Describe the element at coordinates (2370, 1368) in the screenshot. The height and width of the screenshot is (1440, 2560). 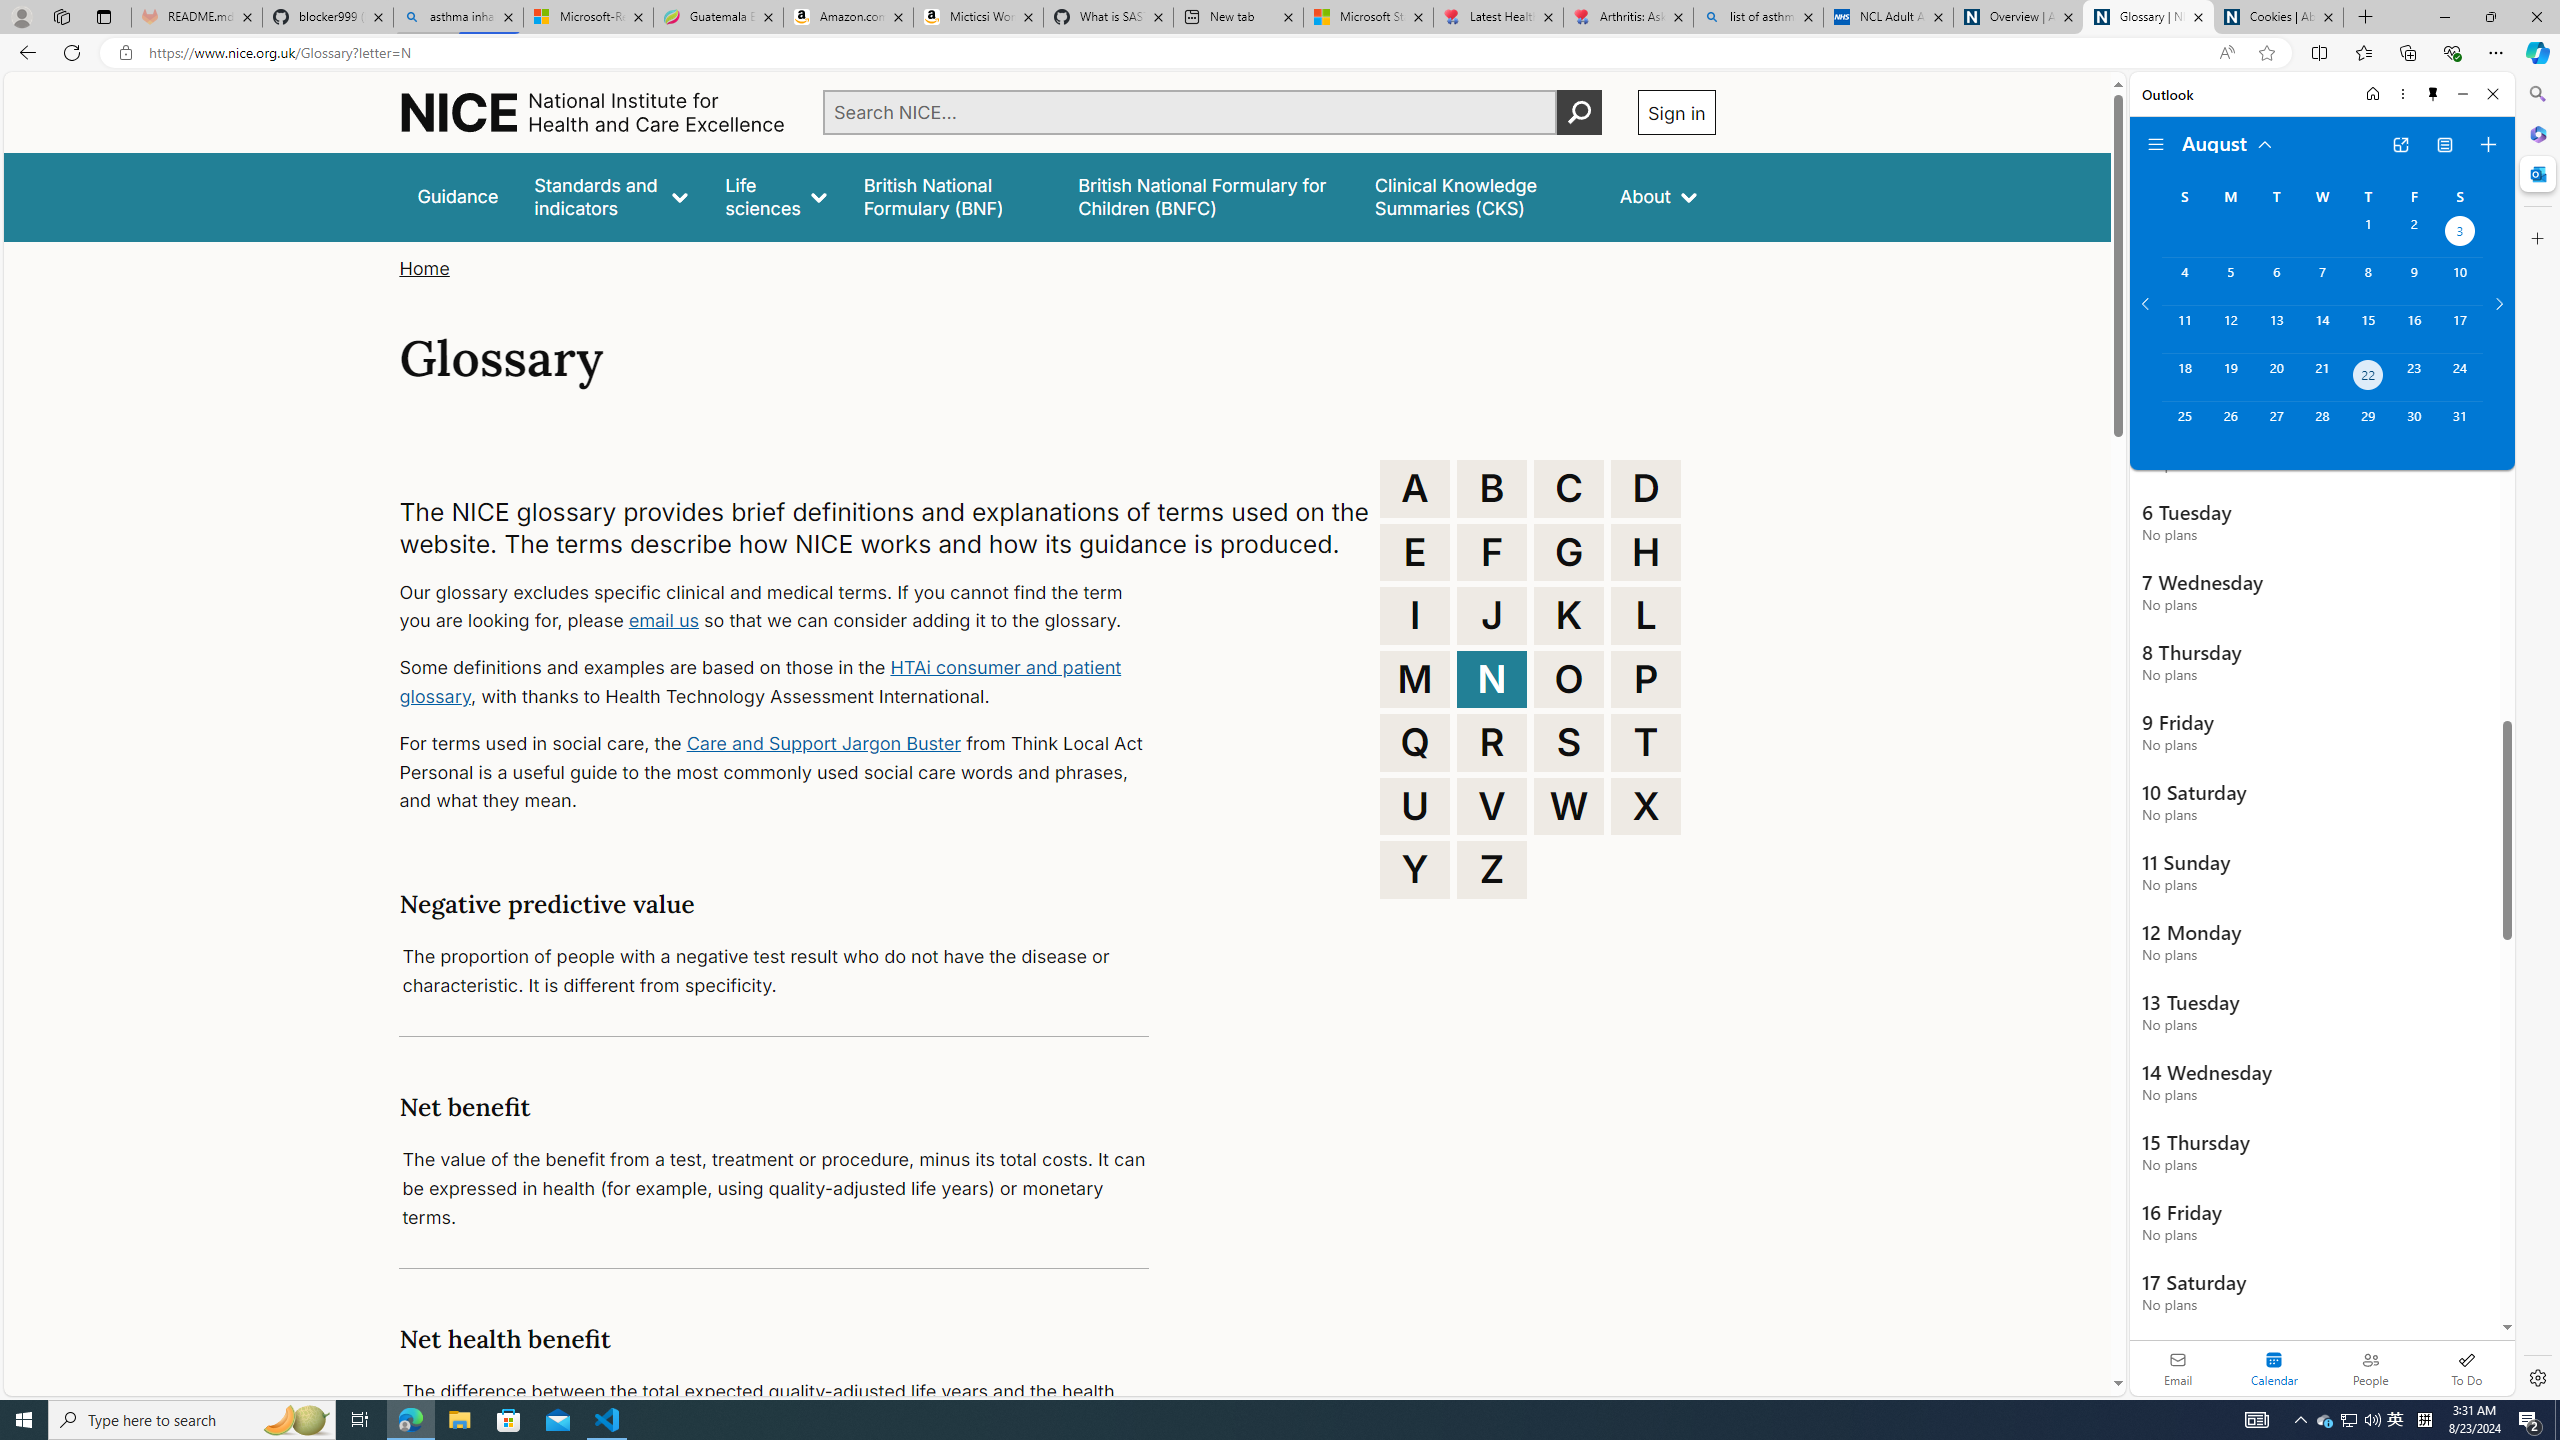
I see `People` at that location.